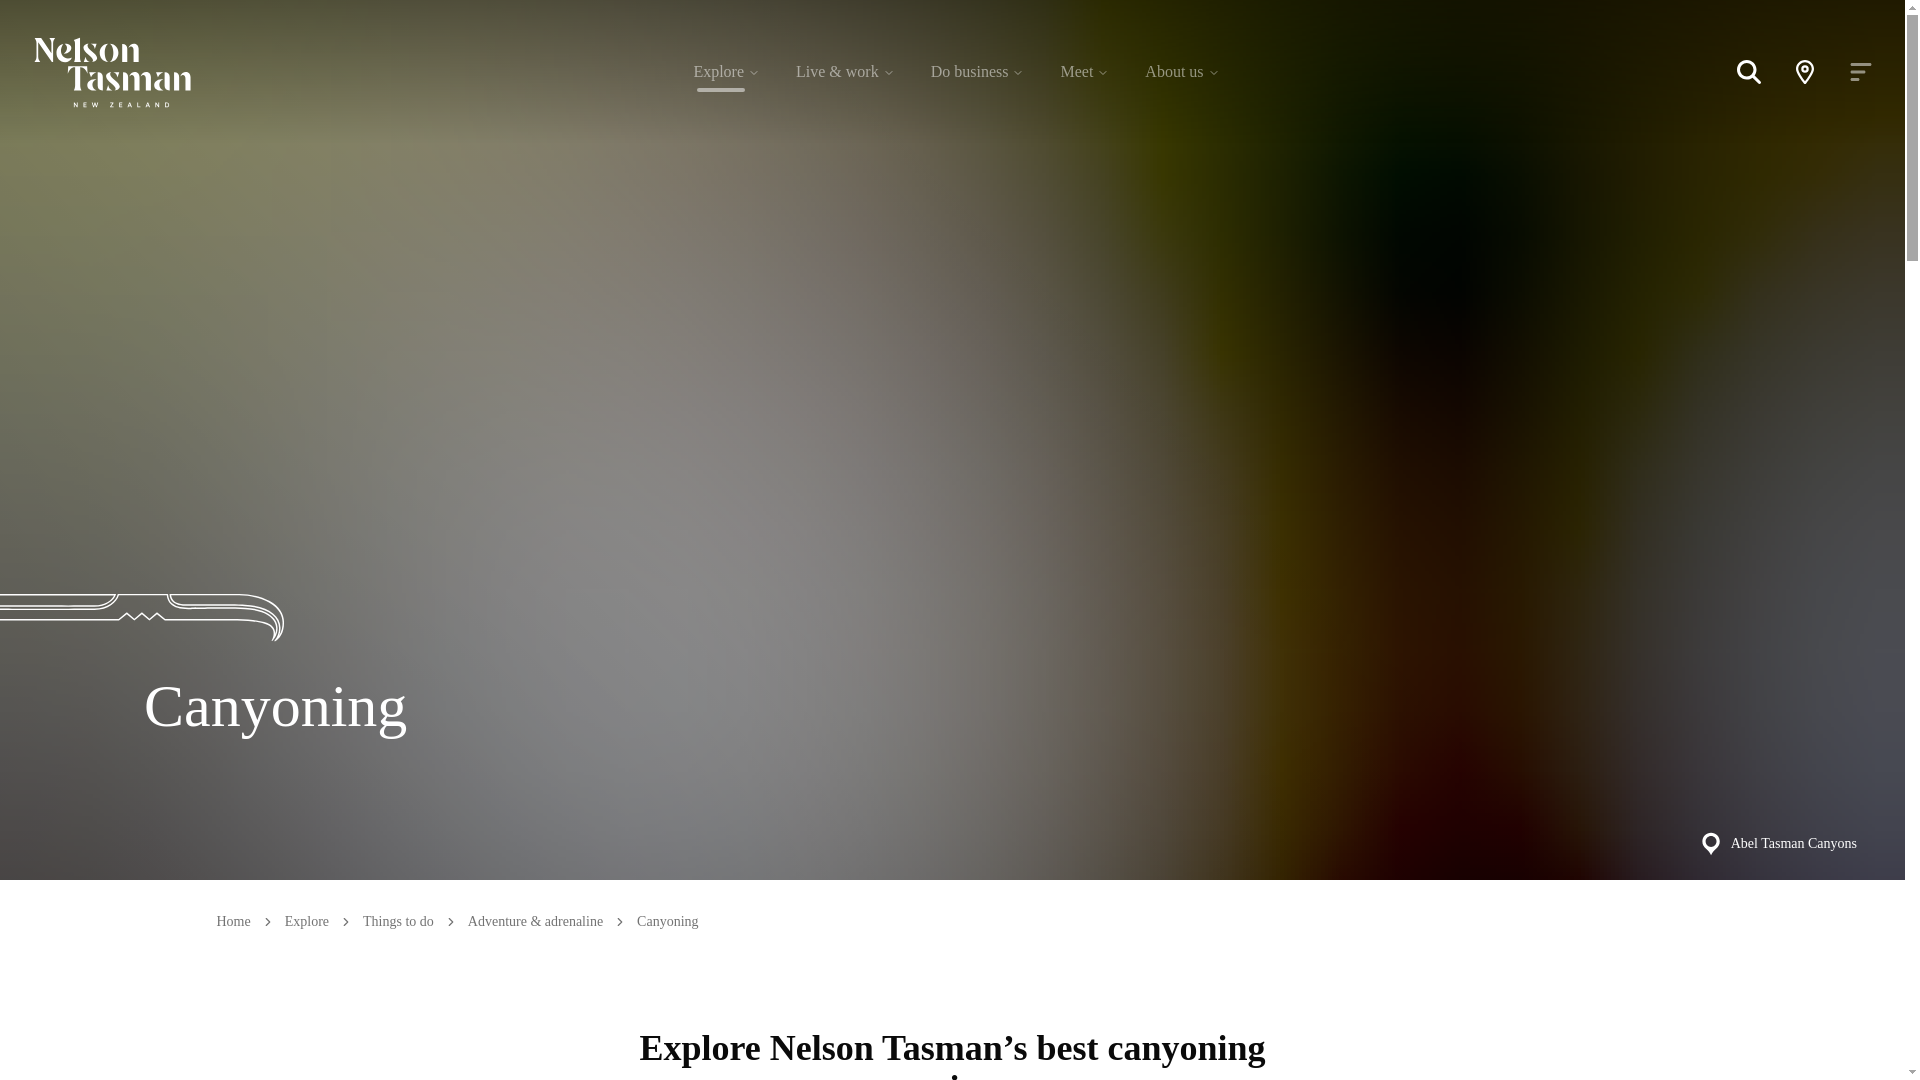 The image size is (1920, 1080). What do you see at coordinates (306, 922) in the screenshot?
I see `Explore` at bounding box center [306, 922].